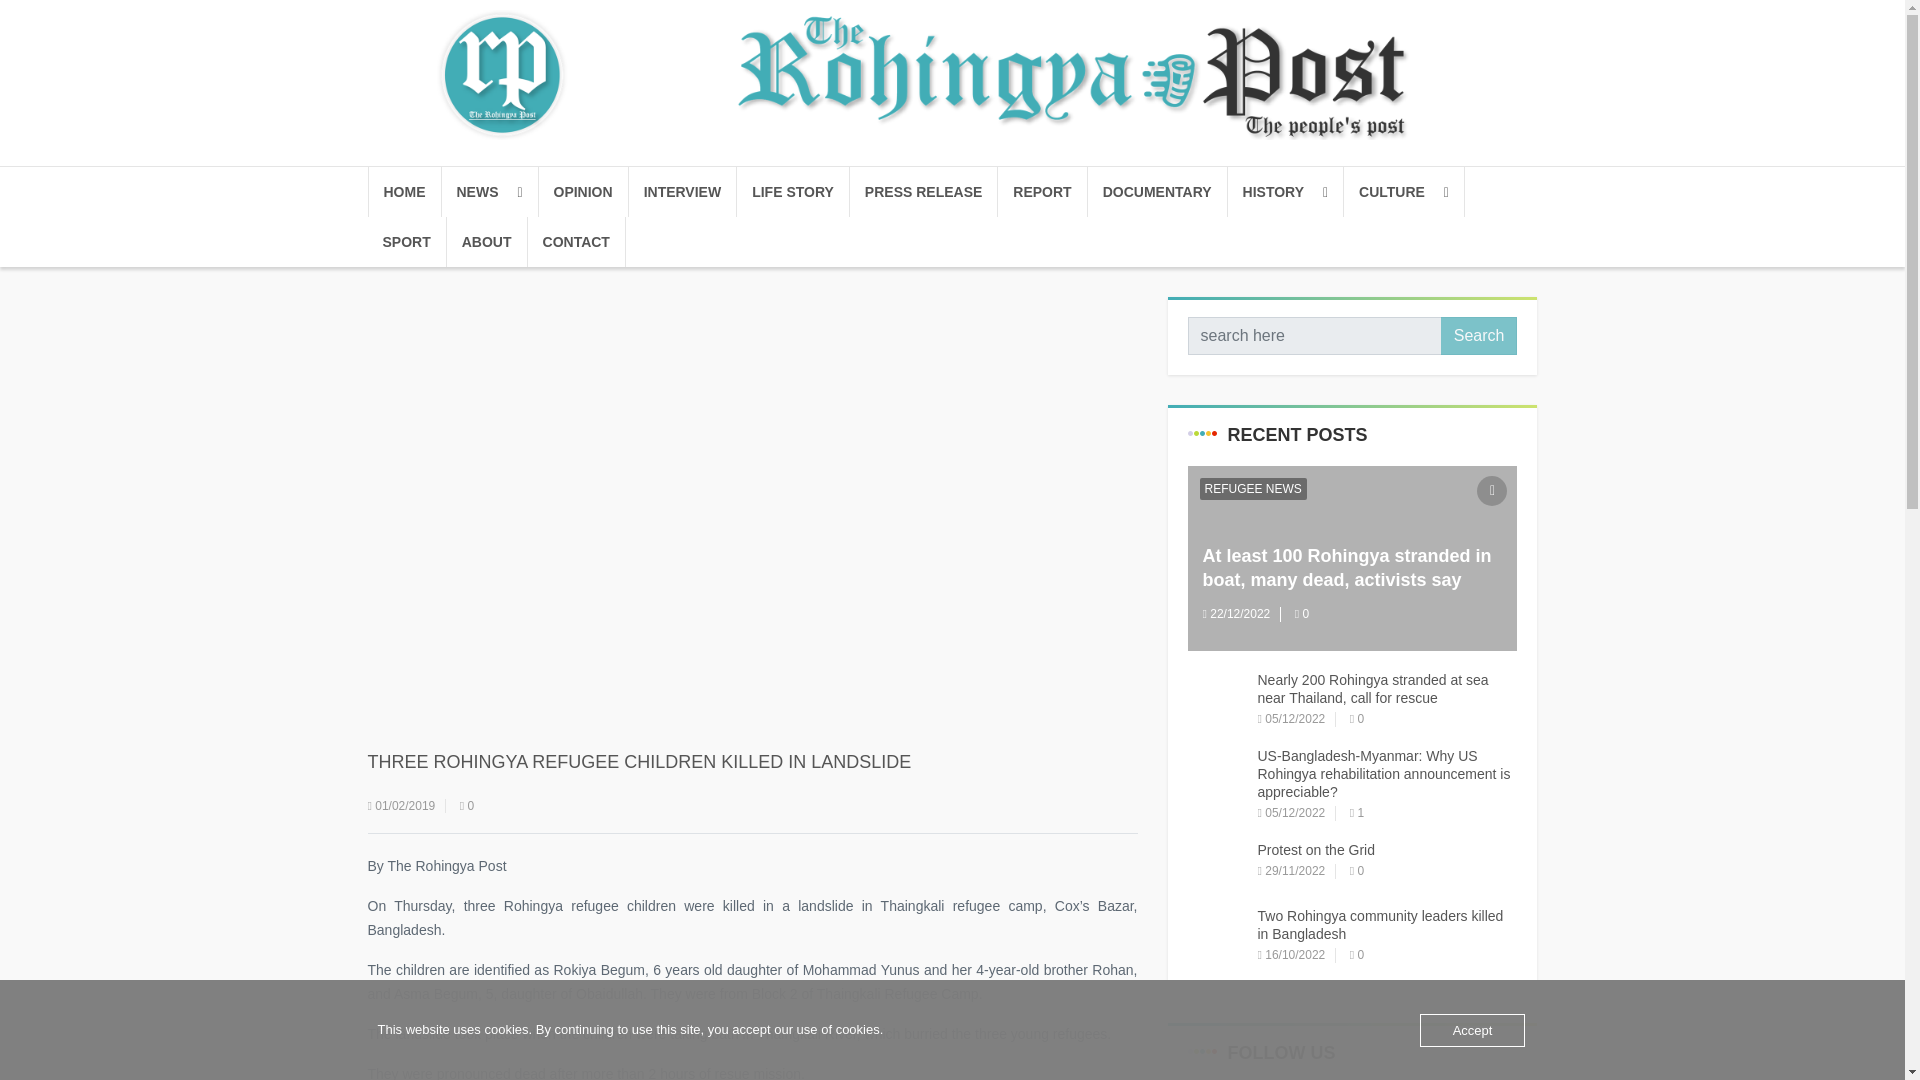 This screenshot has width=1920, height=1080. I want to click on LIFE STORY, so click(794, 192).